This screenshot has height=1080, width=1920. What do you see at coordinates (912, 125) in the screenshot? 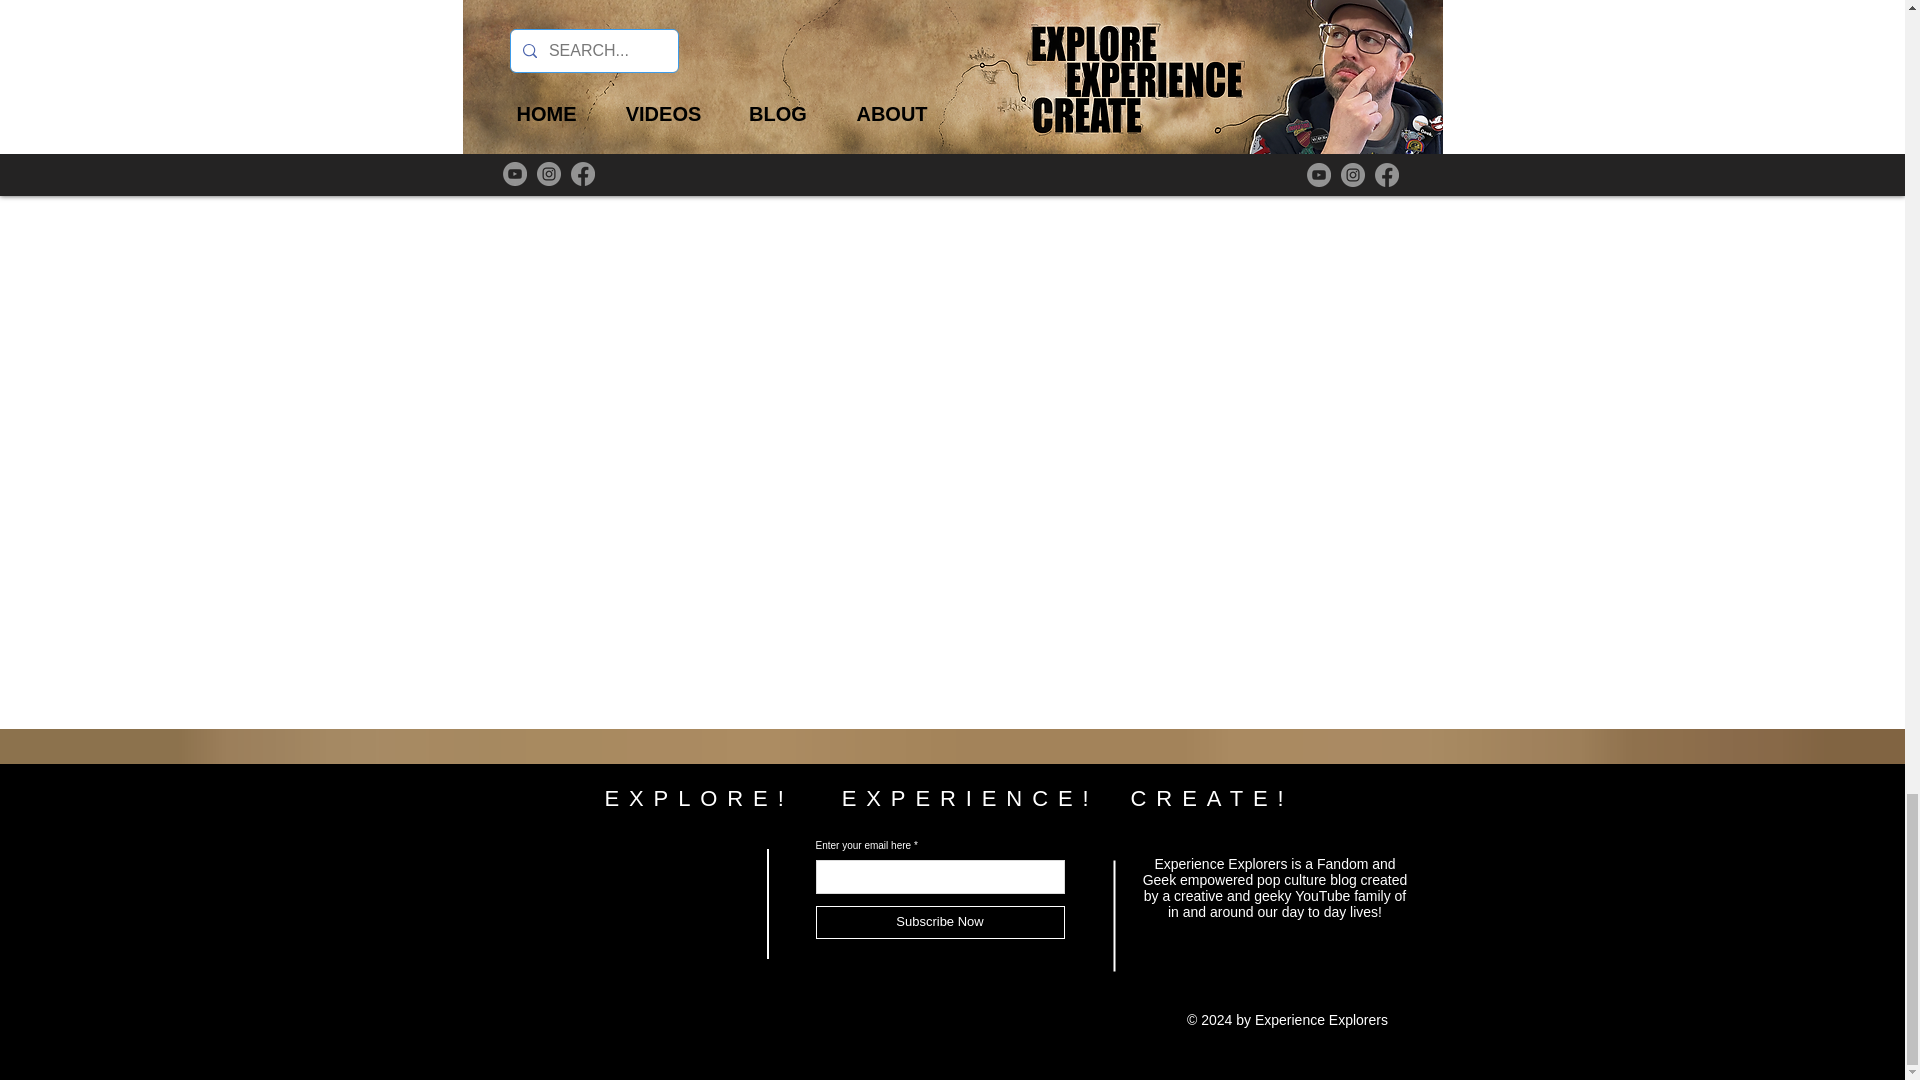
I see `Post not marked as liked` at bounding box center [912, 125].